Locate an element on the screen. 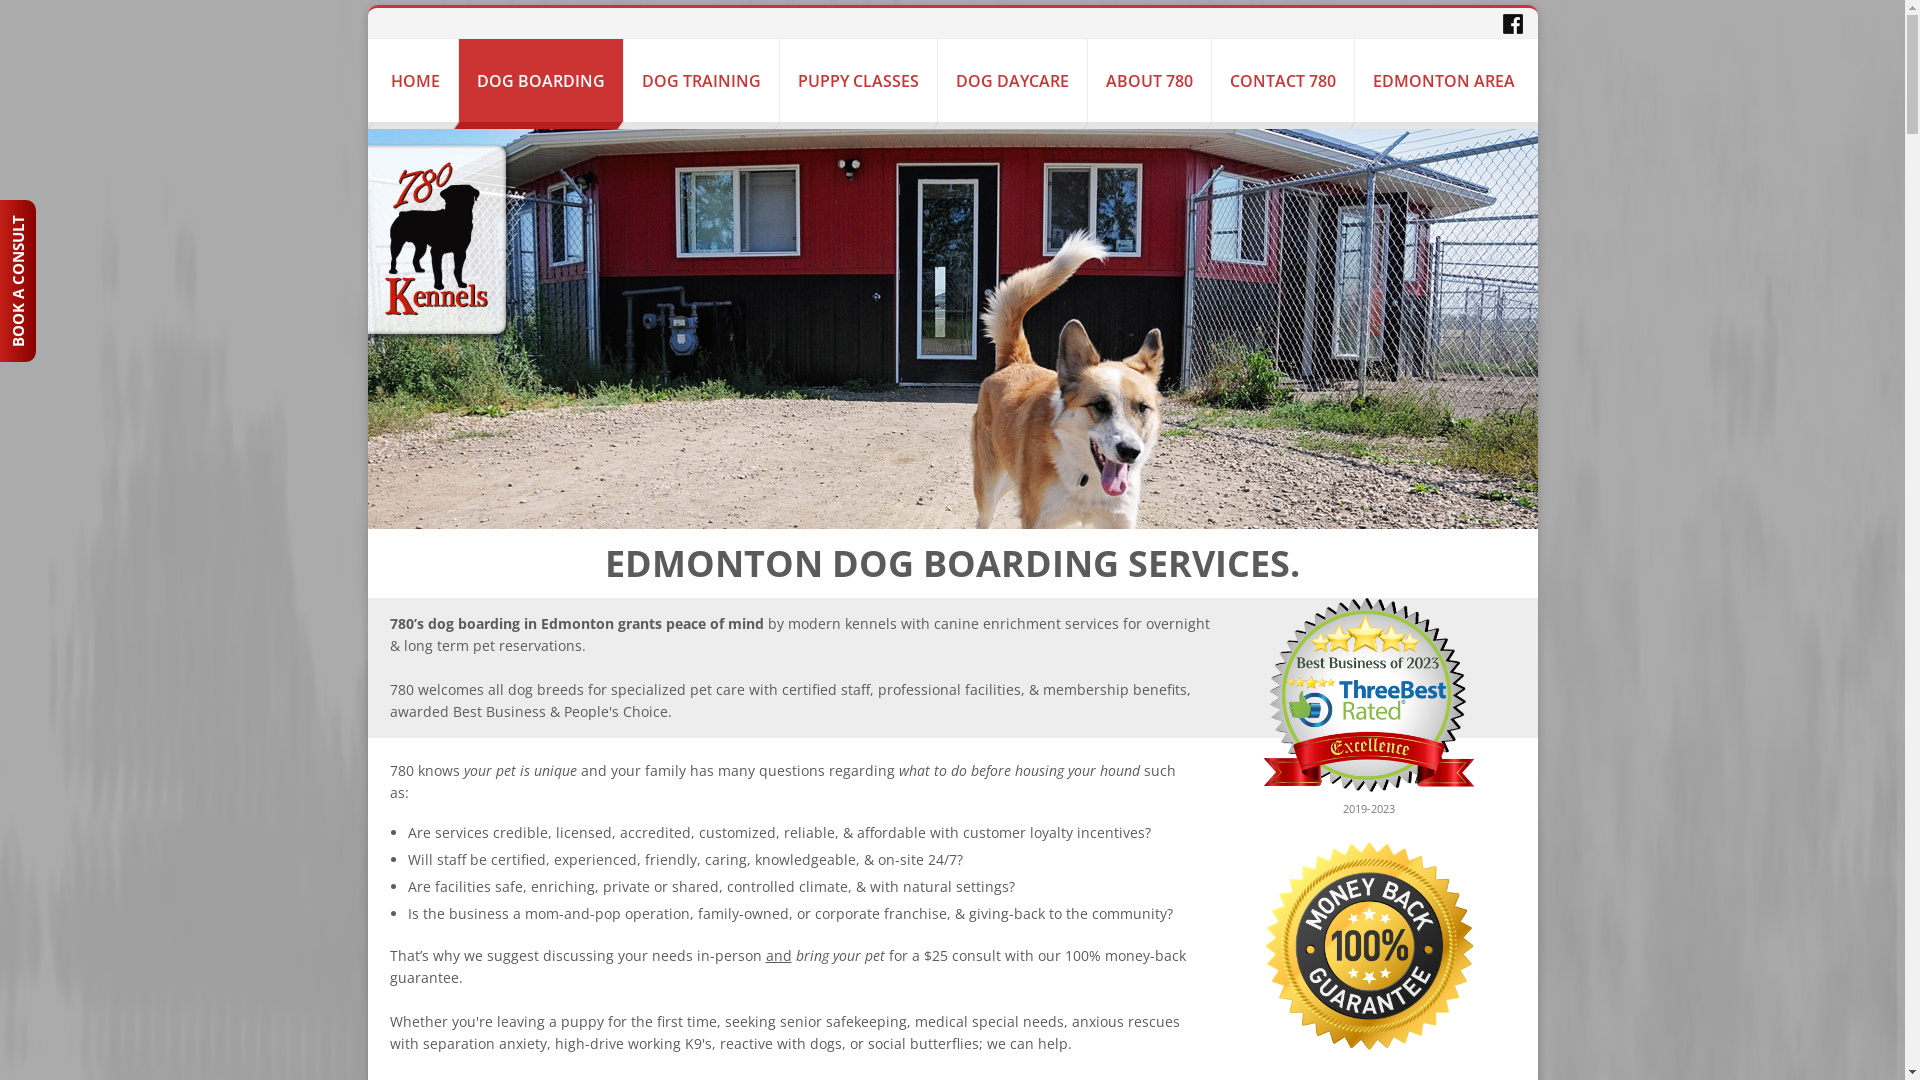  Dog boarding facilities with a canine guest Edmonton, AB. is located at coordinates (953, 329).